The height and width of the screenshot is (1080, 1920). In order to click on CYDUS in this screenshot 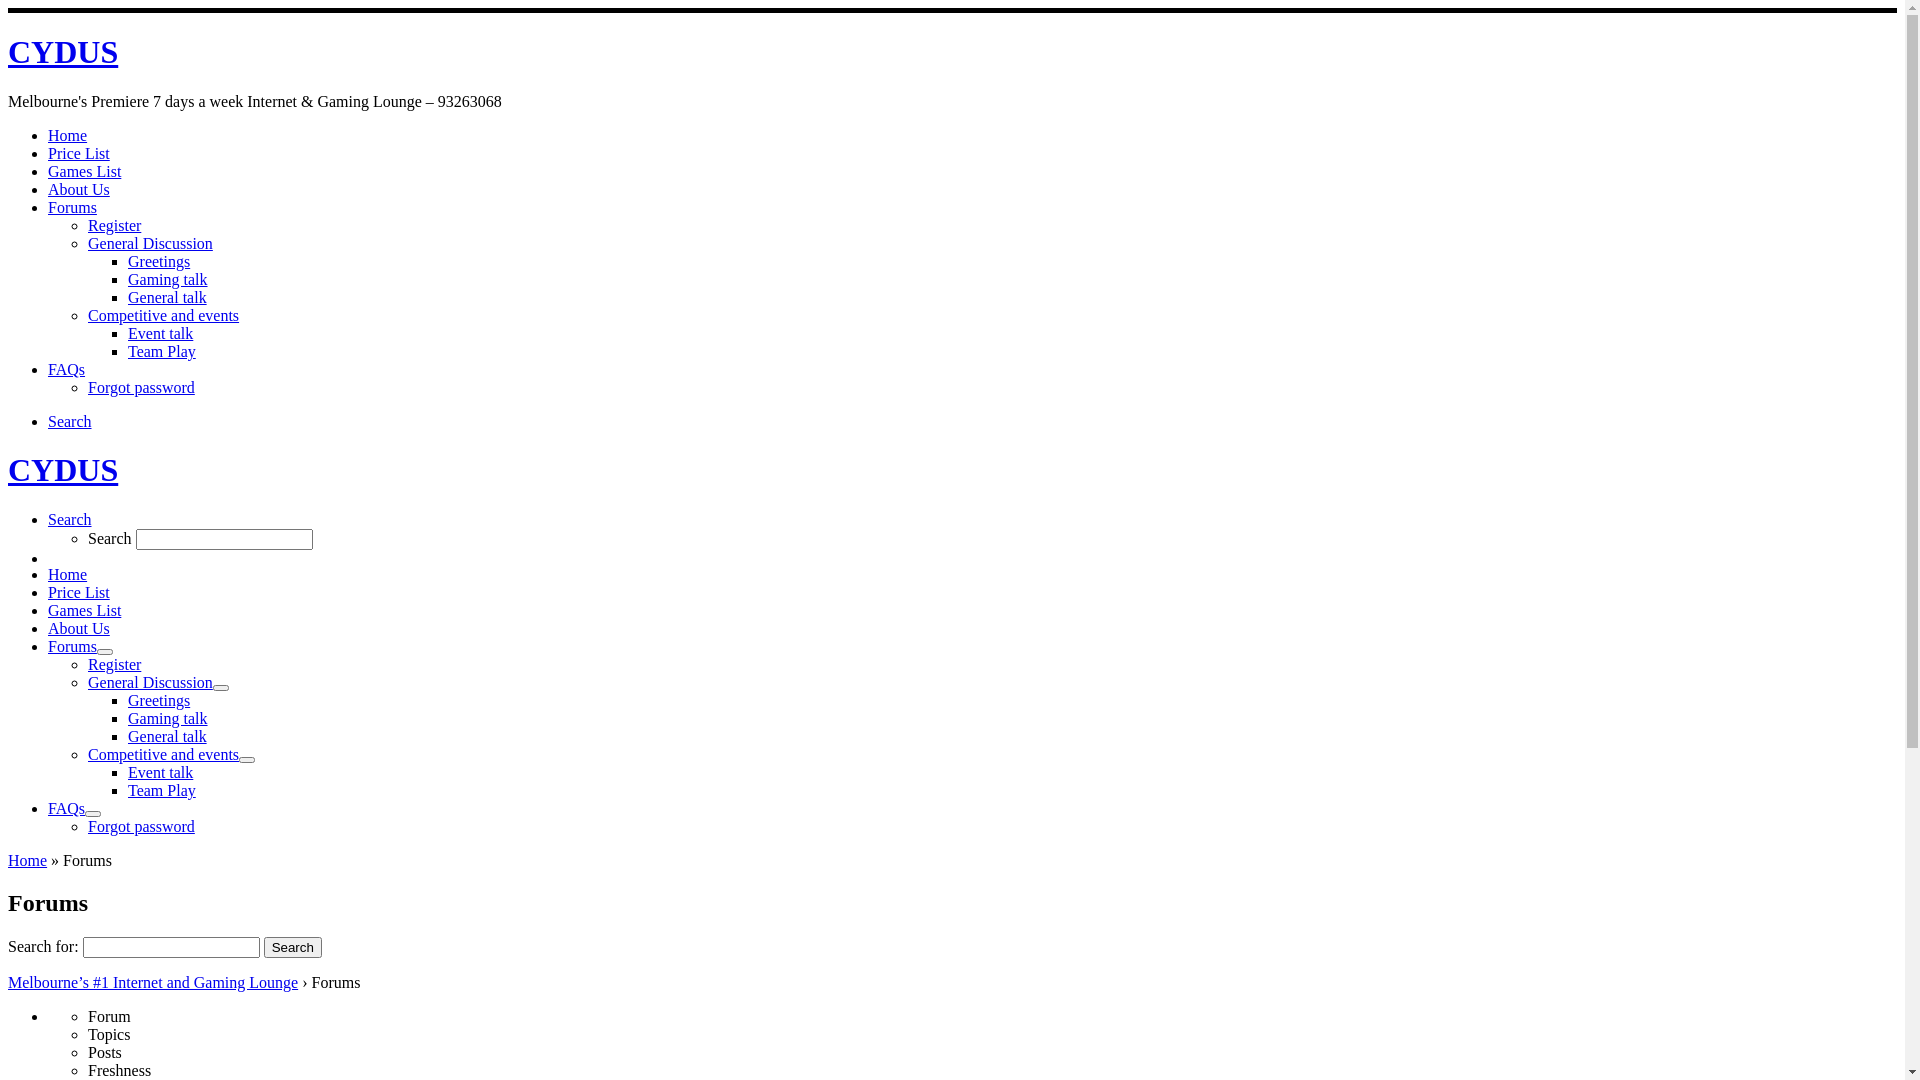, I will do `click(63, 52)`.